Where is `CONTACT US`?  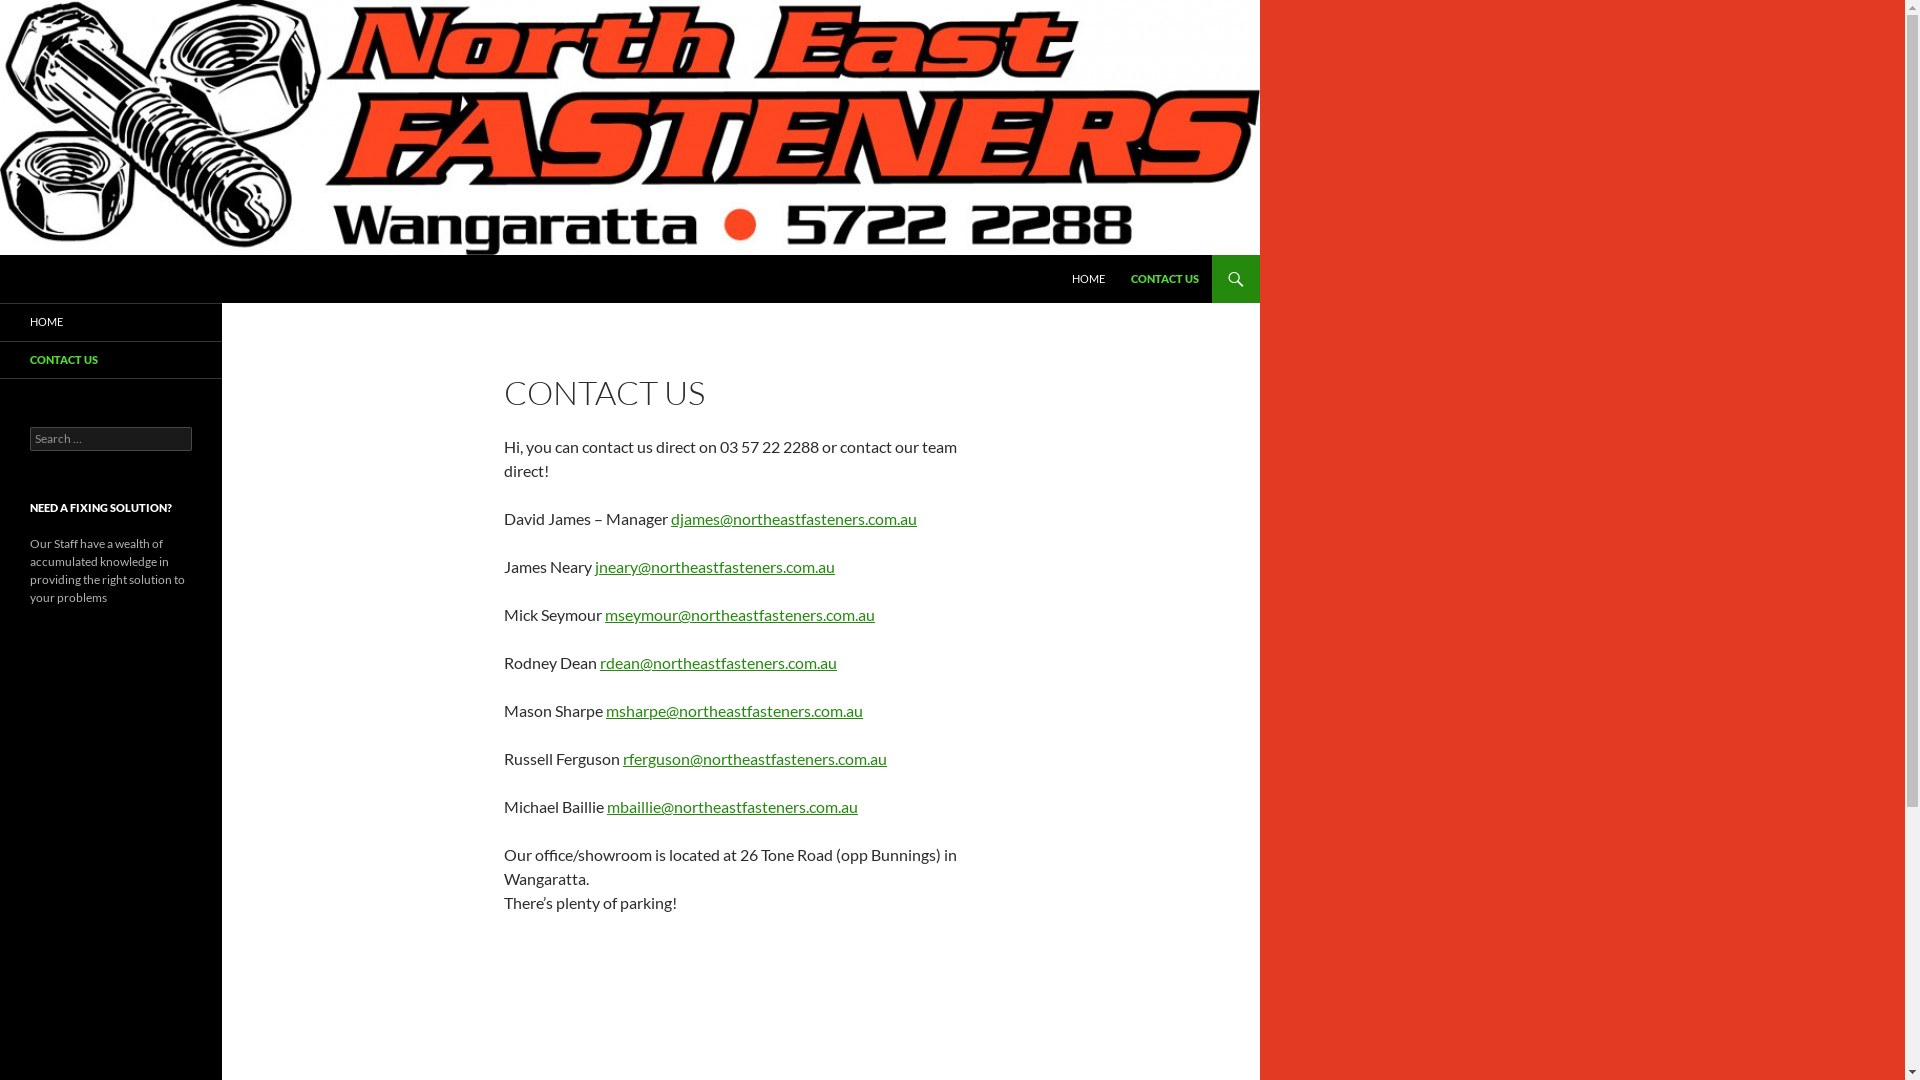
CONTACT US is located at coordinates (1165, 279).